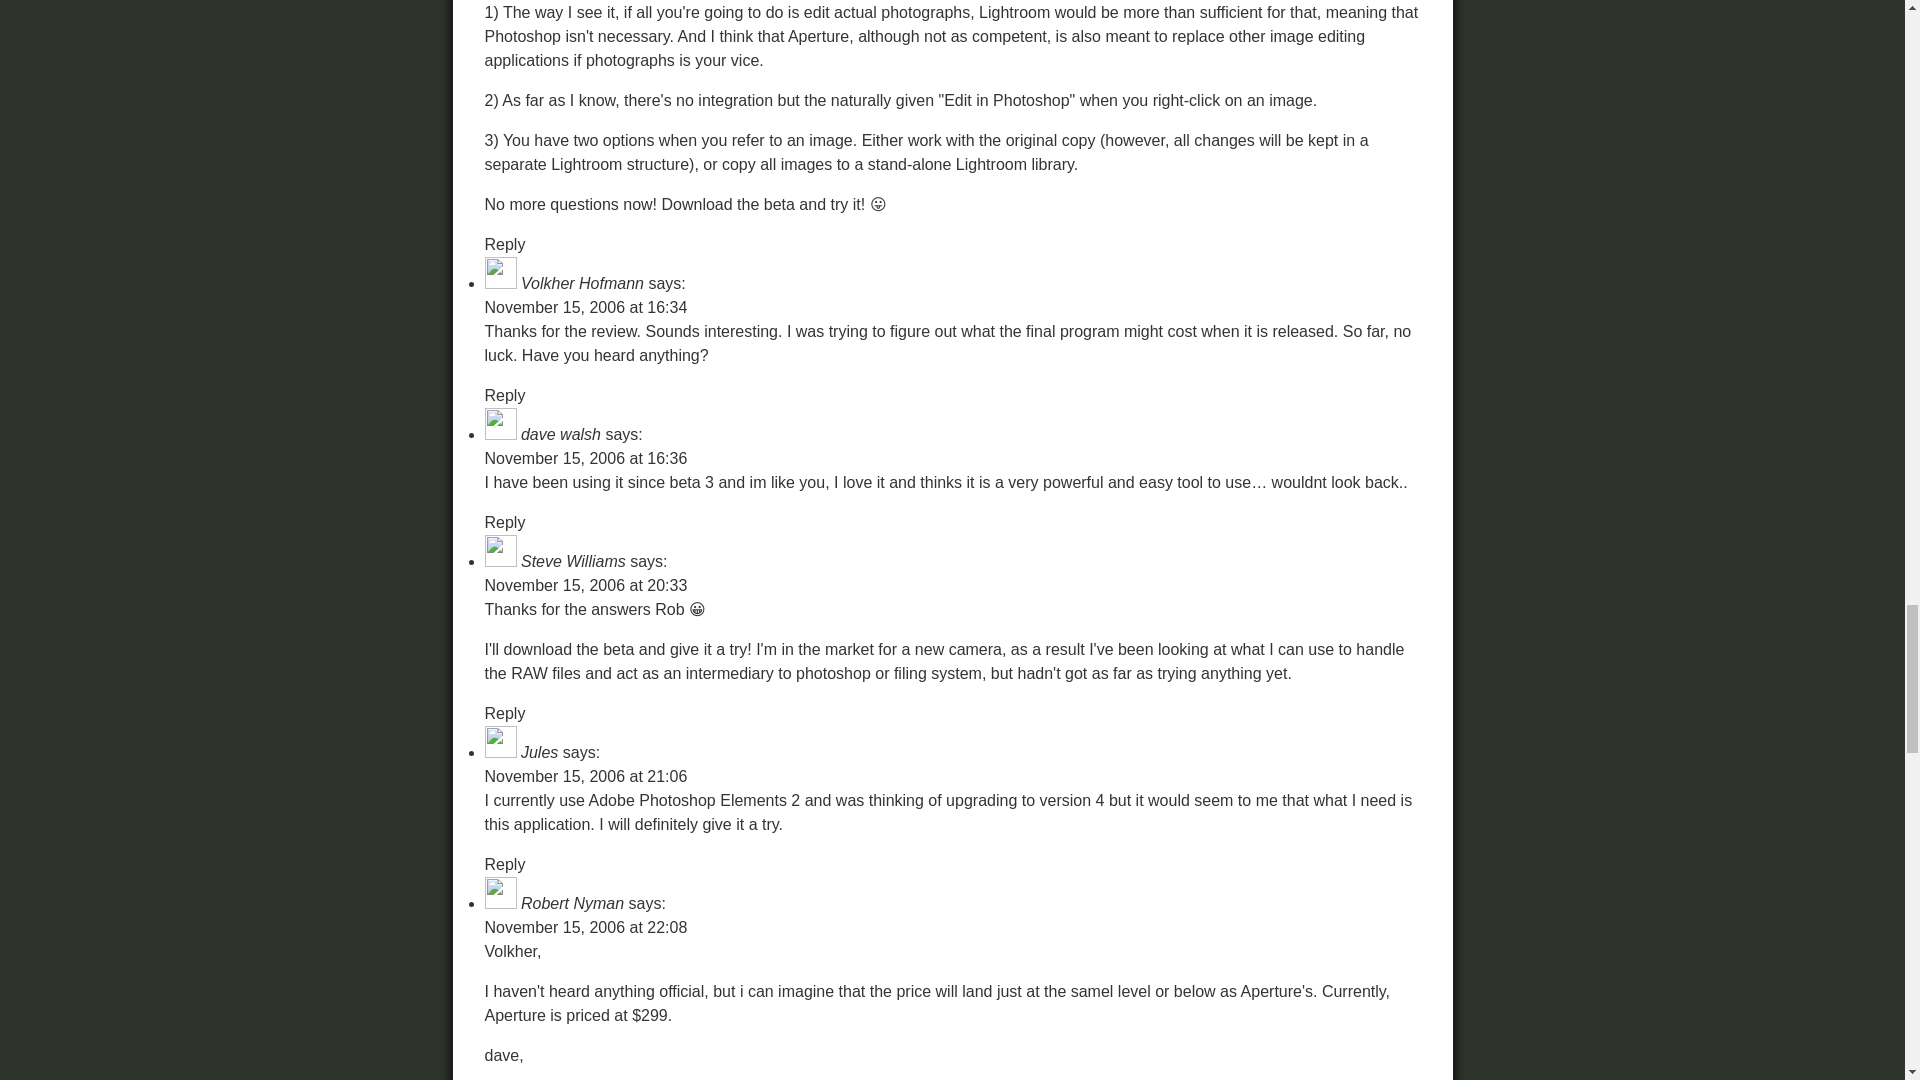 This screenshot has height=1080, width=1920. What do you see at coordinates (572, 561) in the screenshot?
I see `Steve Williams` at bounding box center [572, 561].